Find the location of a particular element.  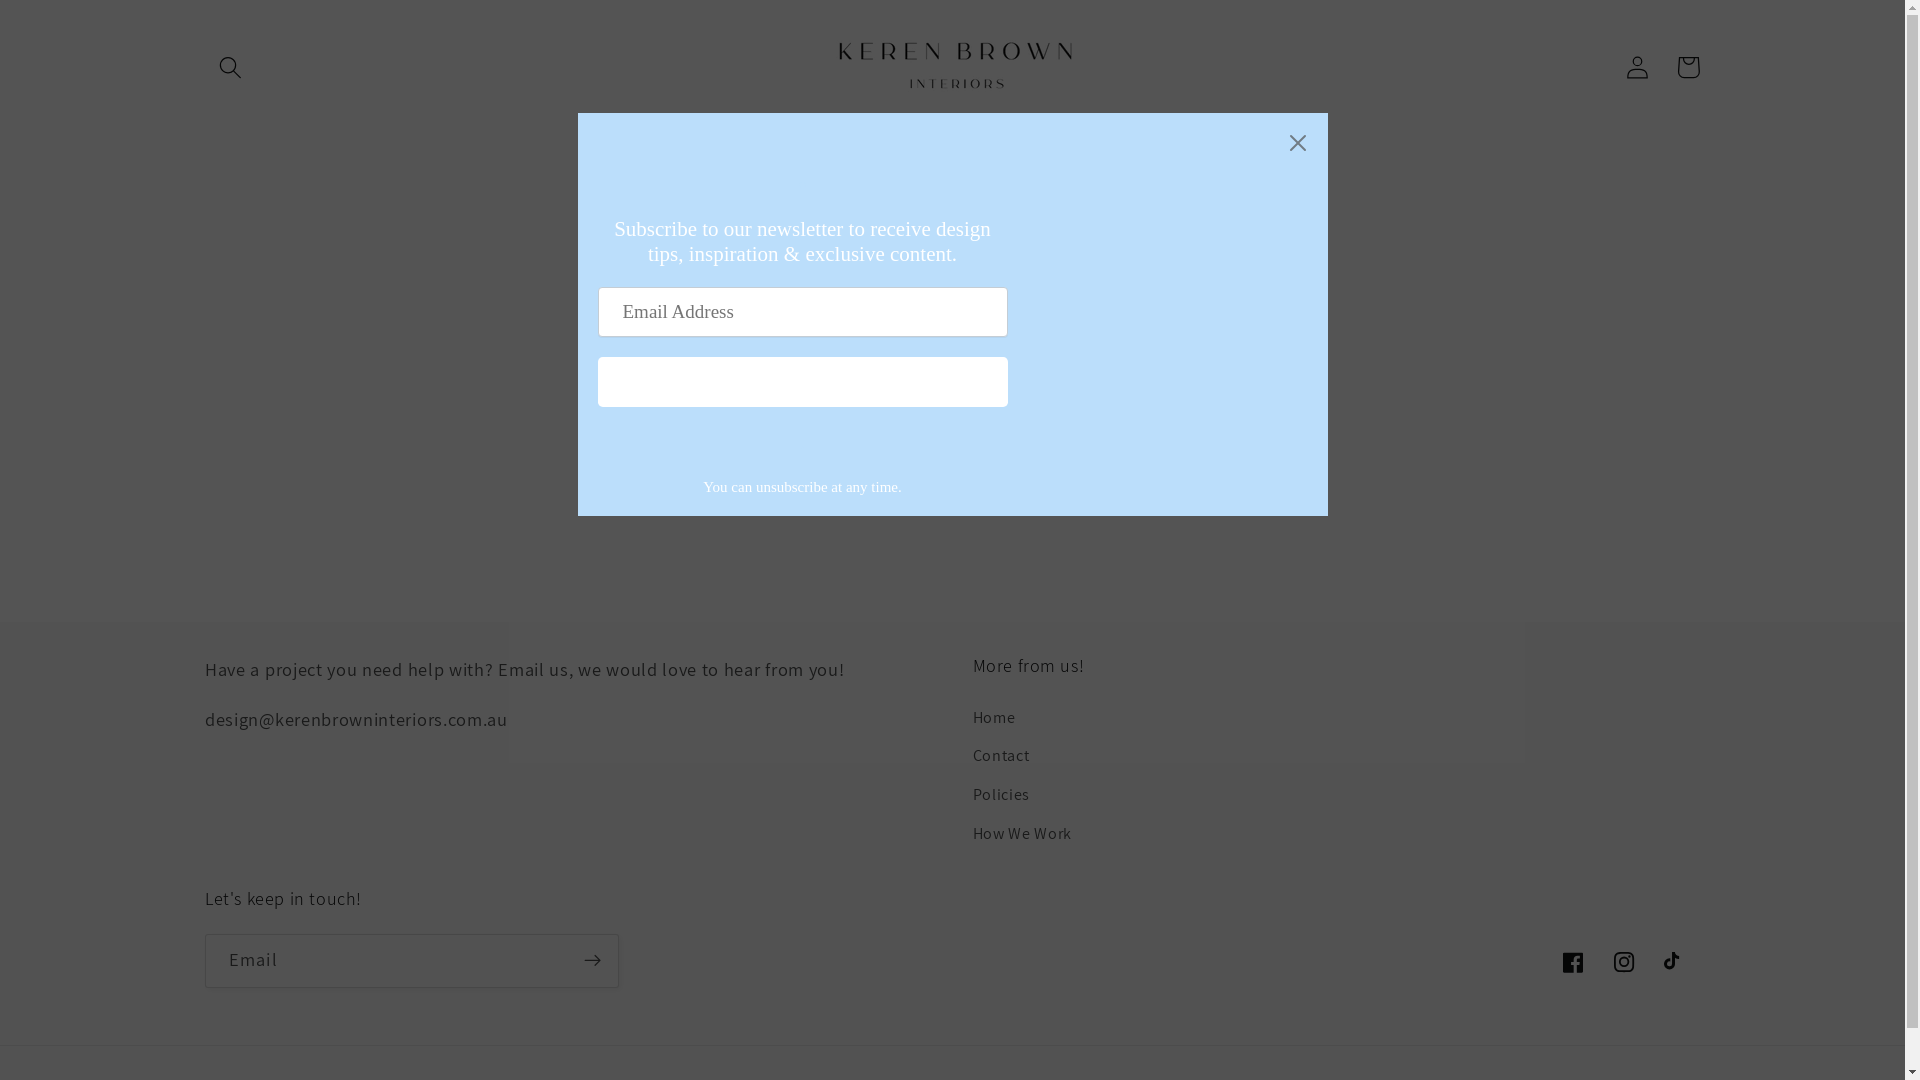

PORTFOLIO is located at coordinates (1013, 147).